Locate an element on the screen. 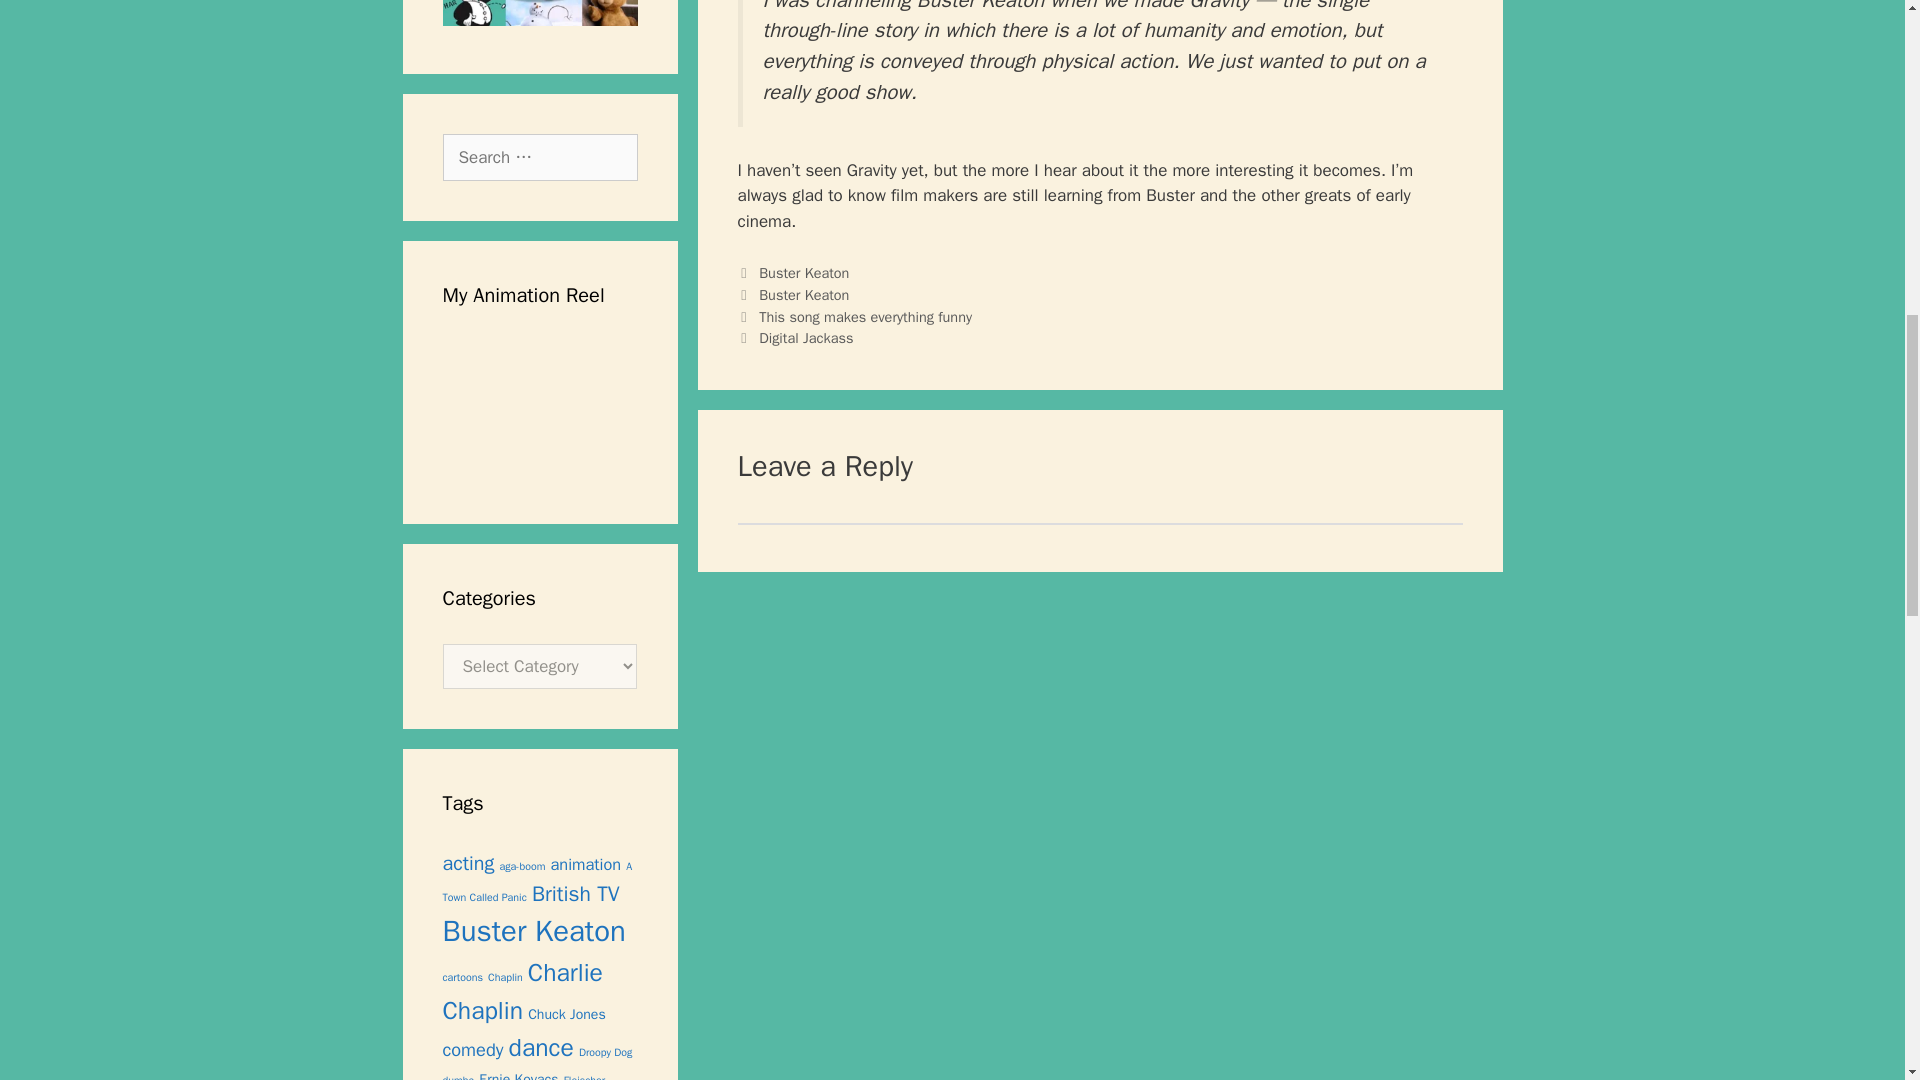 The image size is (1920, 1080). Chaplin is located at coordinates (504, 976).